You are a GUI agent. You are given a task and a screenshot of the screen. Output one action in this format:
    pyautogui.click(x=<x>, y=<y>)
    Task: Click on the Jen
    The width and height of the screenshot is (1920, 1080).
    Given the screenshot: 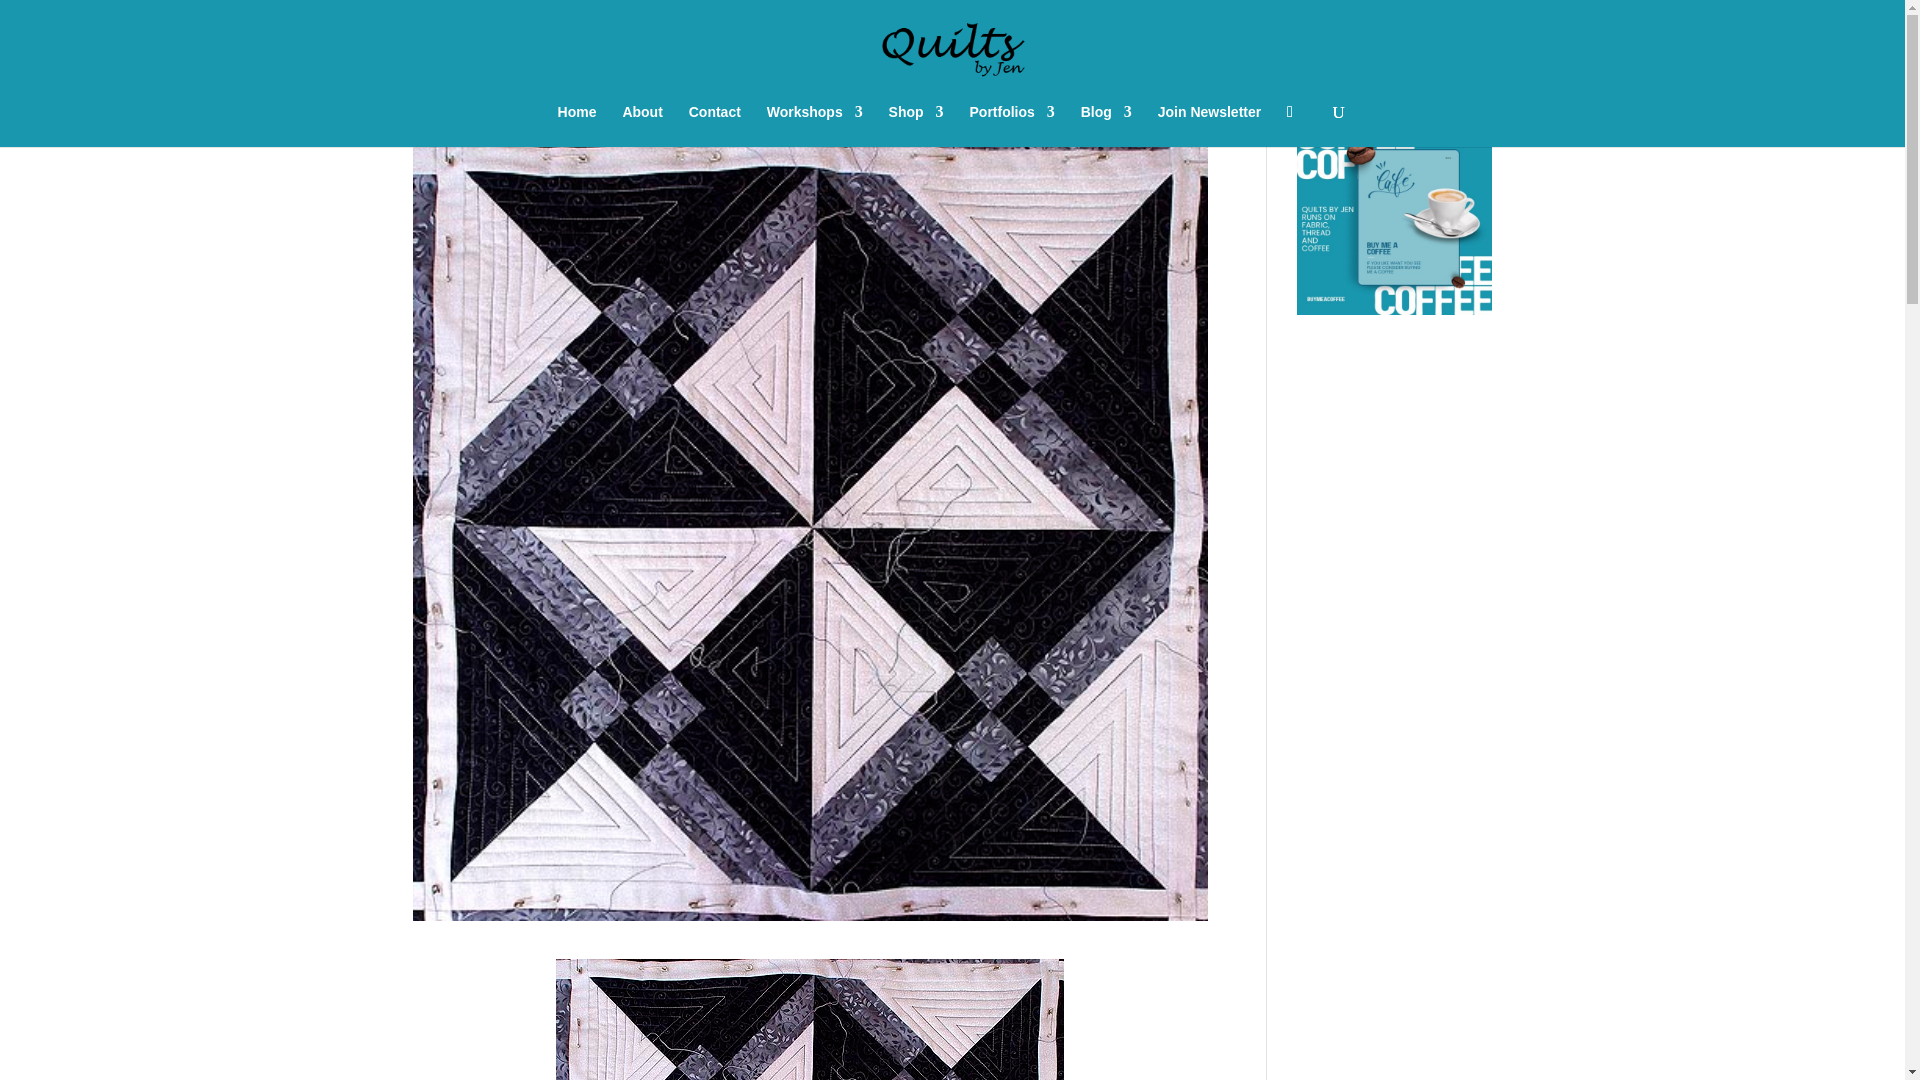 What is the action you would take?
    pyautogui.click(x=442, y=108)
    